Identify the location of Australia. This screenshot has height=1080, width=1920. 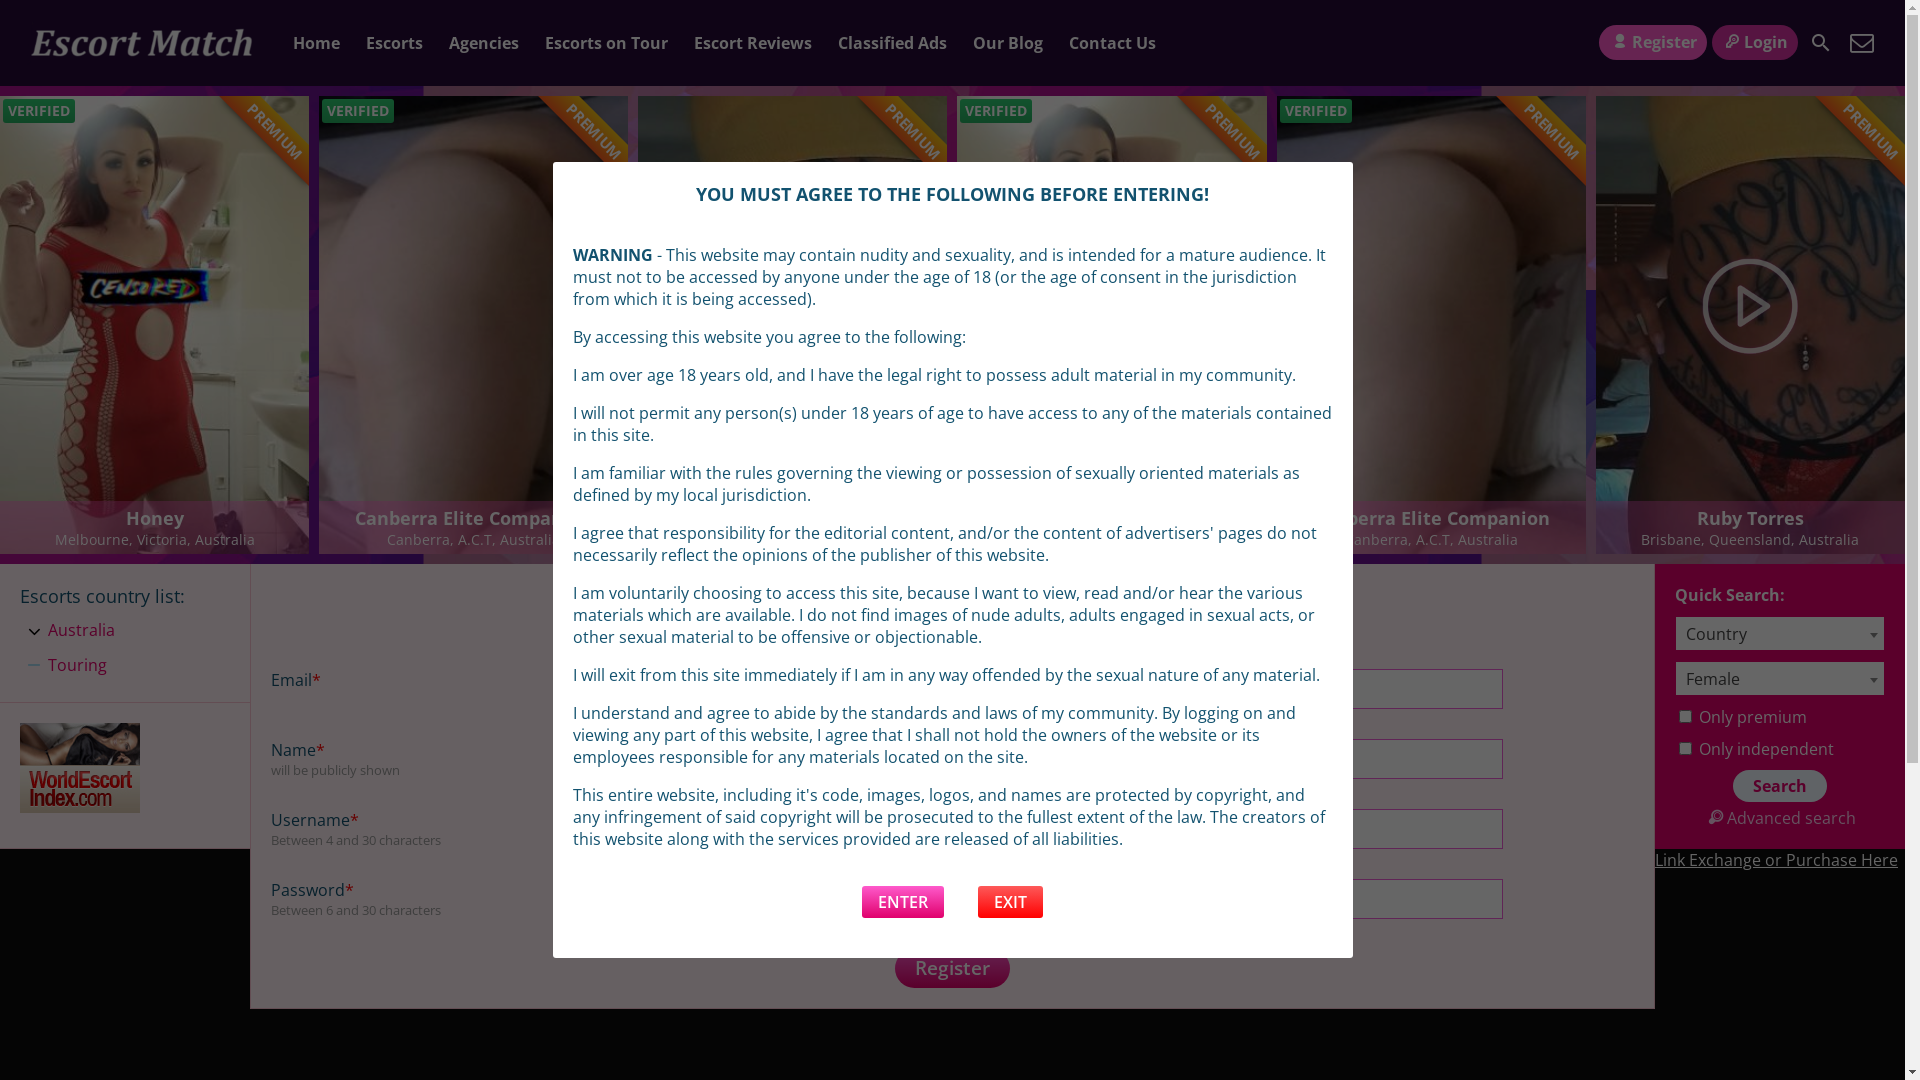
(82, 631).